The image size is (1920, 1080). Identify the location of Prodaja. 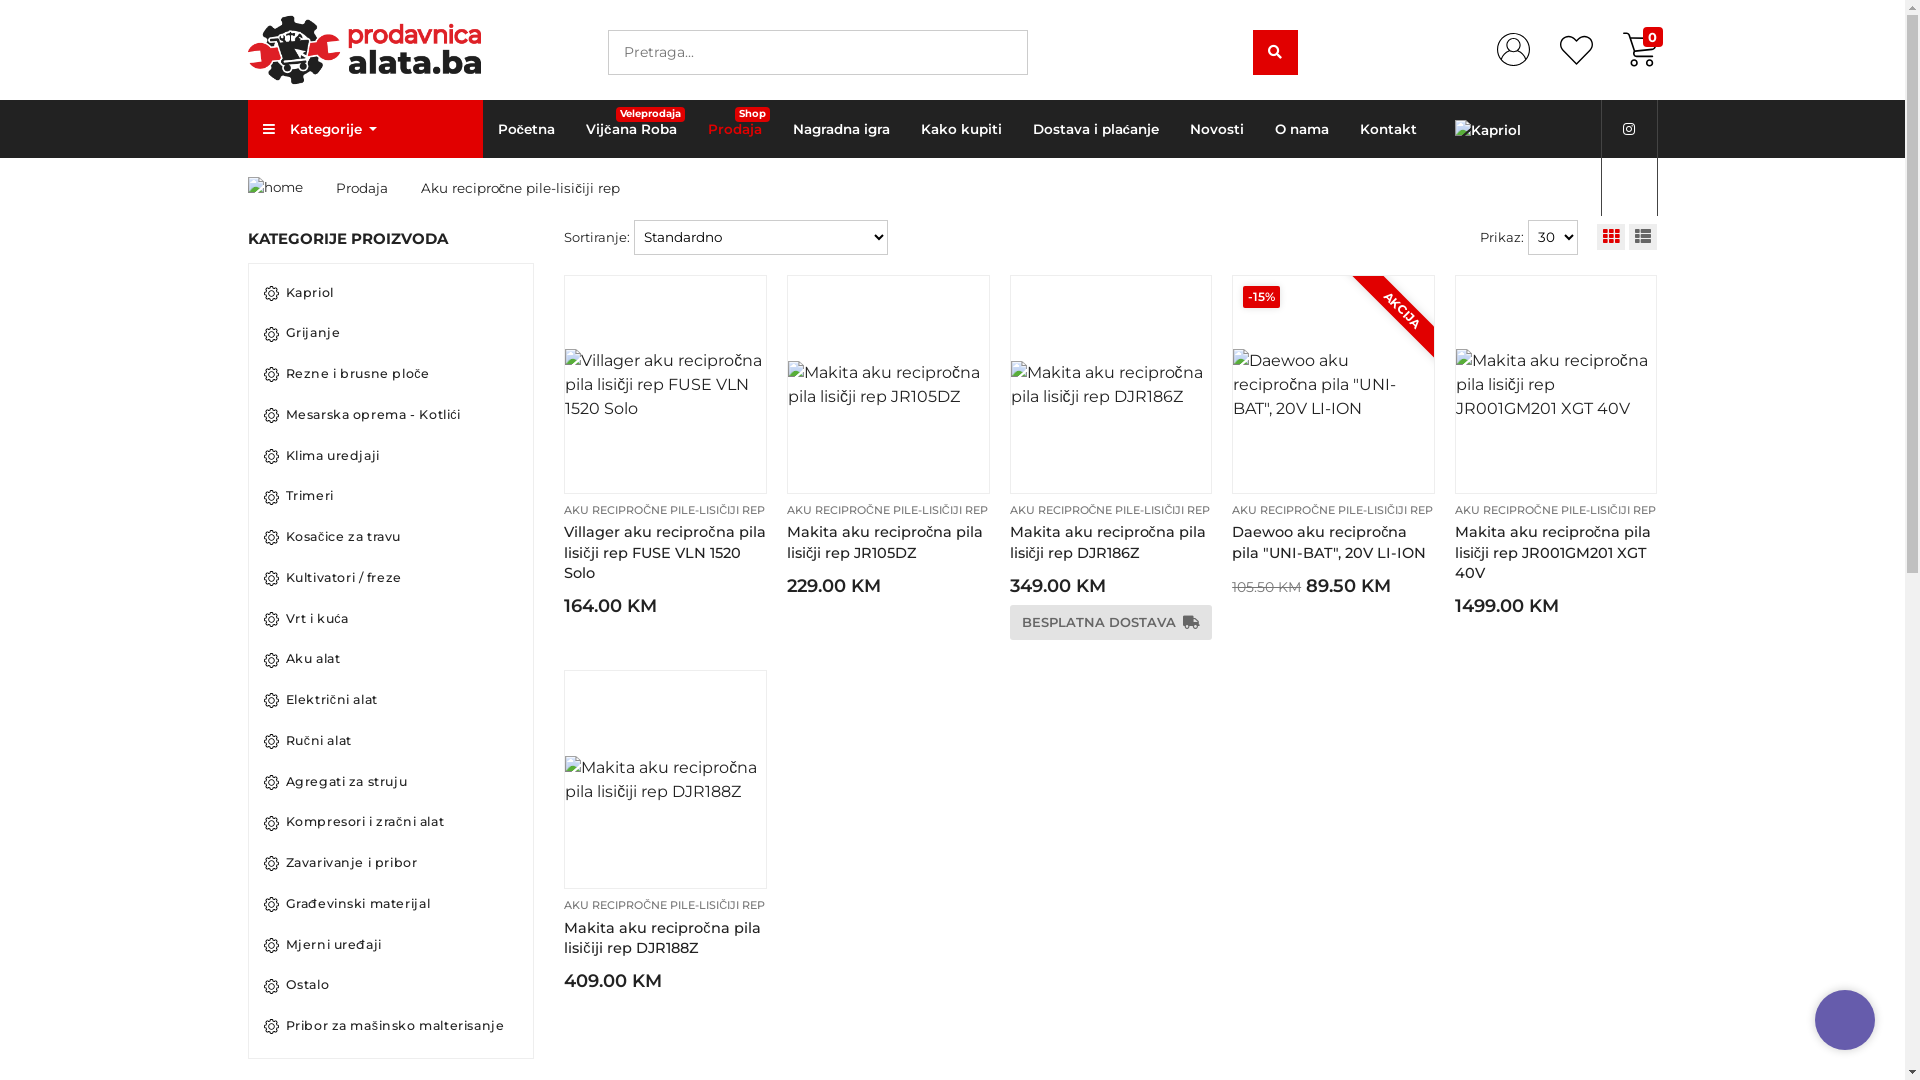
(362, 188).